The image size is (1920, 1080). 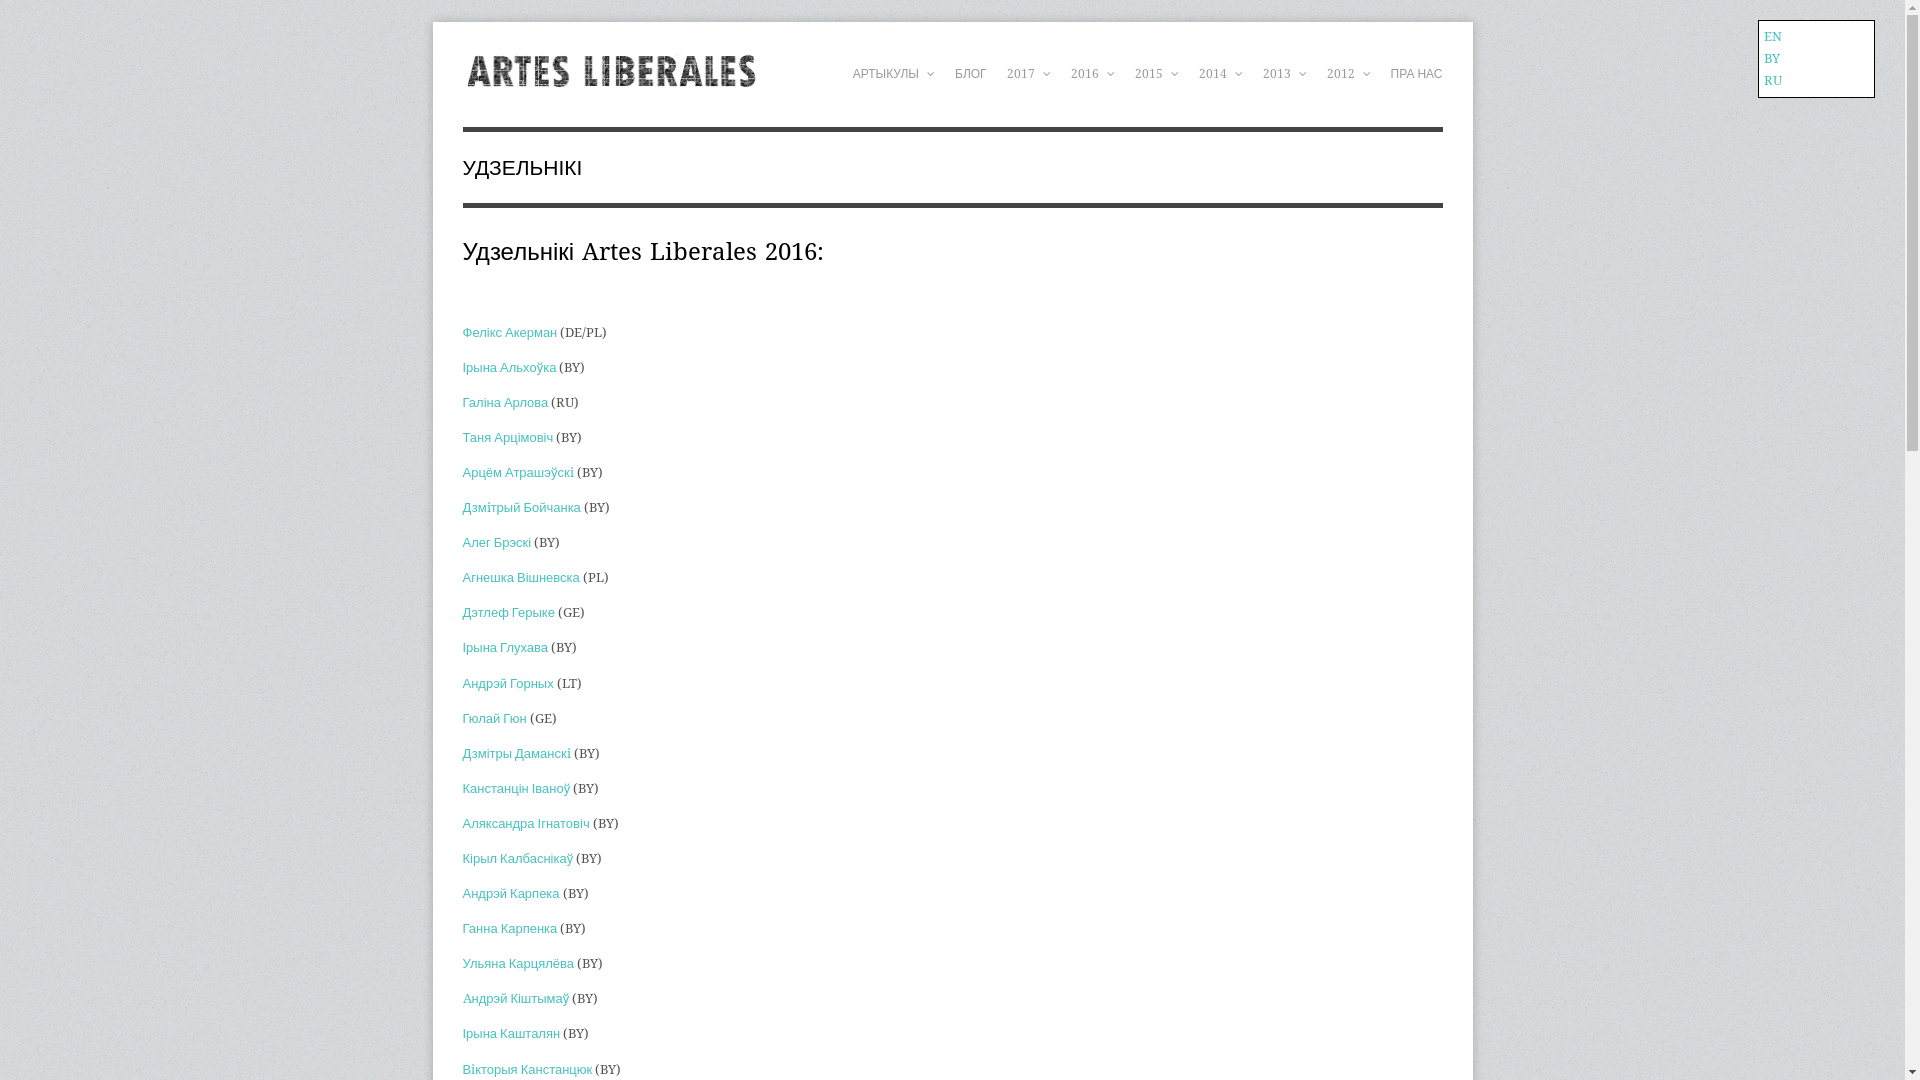 I want to click on 2016, so click(x=1093, y=74).